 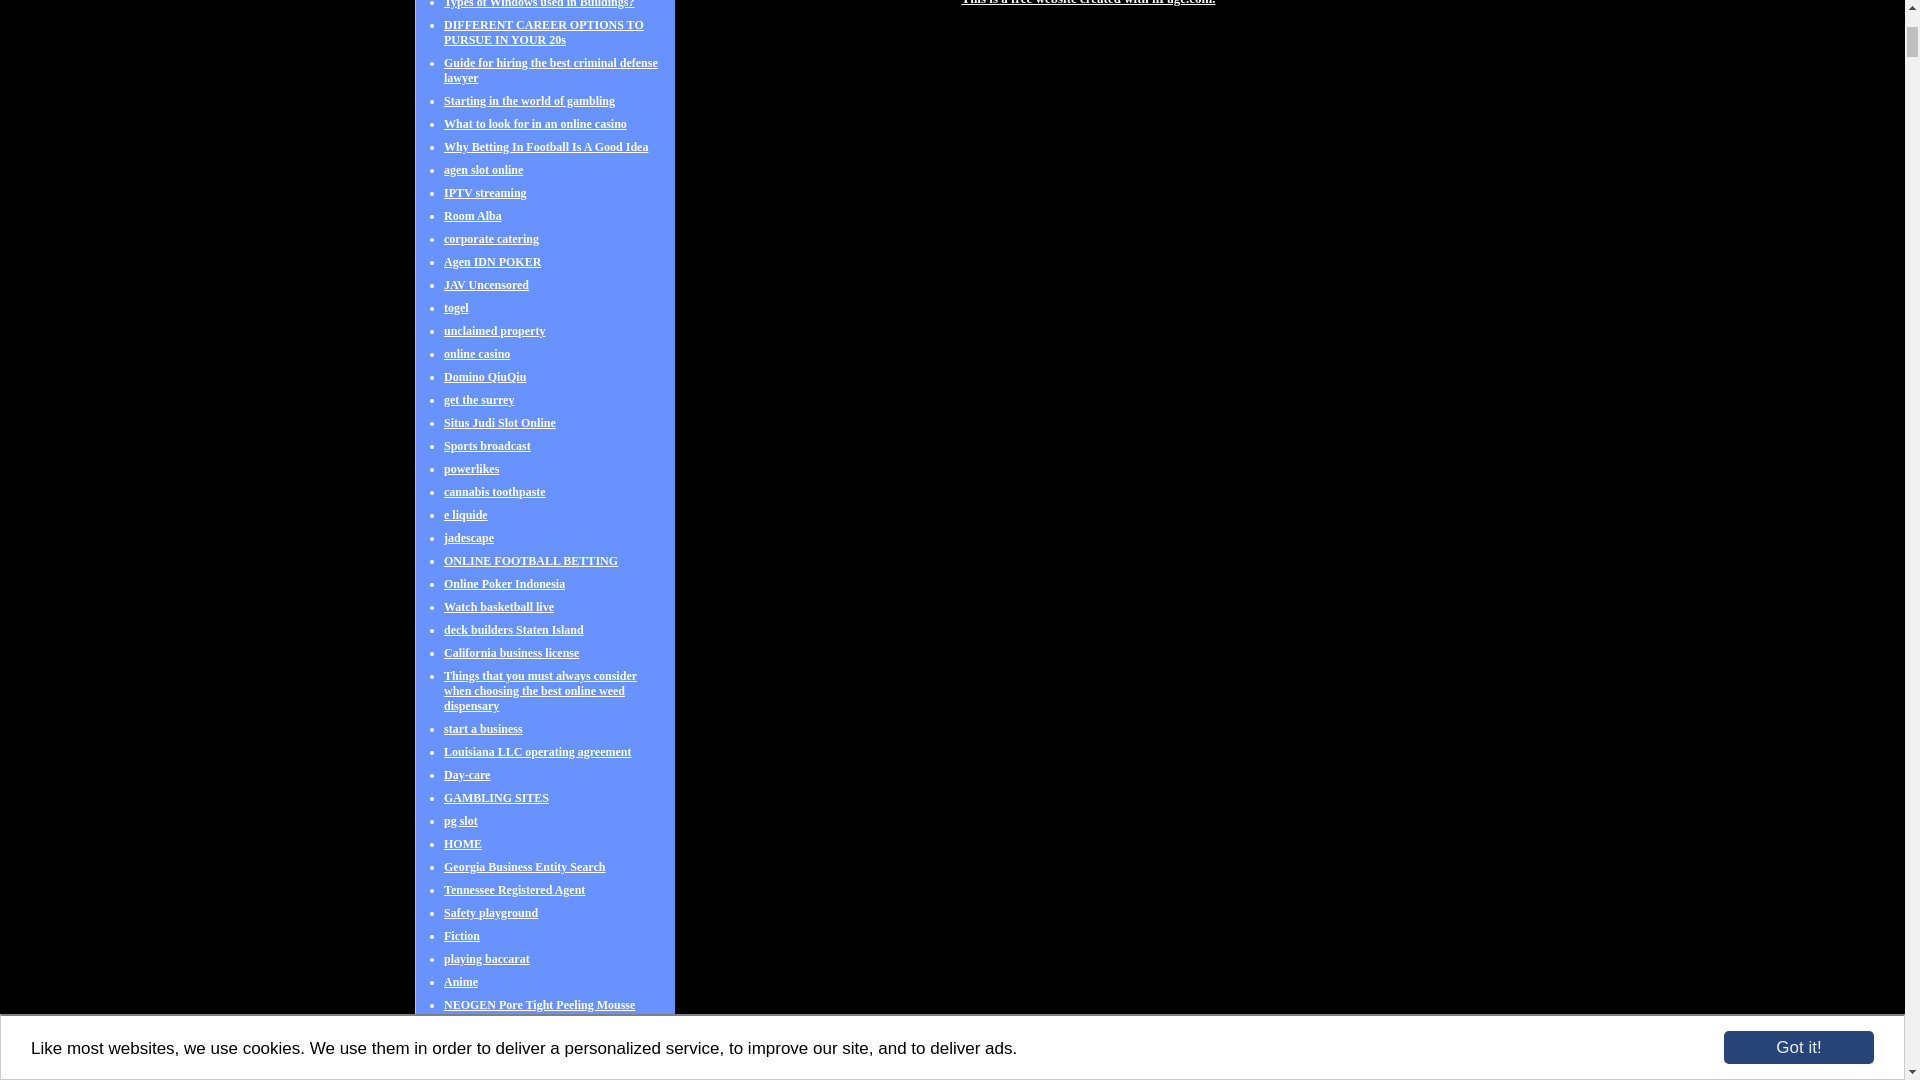 I want to click on Got it!, so click(x=1798, y=45).